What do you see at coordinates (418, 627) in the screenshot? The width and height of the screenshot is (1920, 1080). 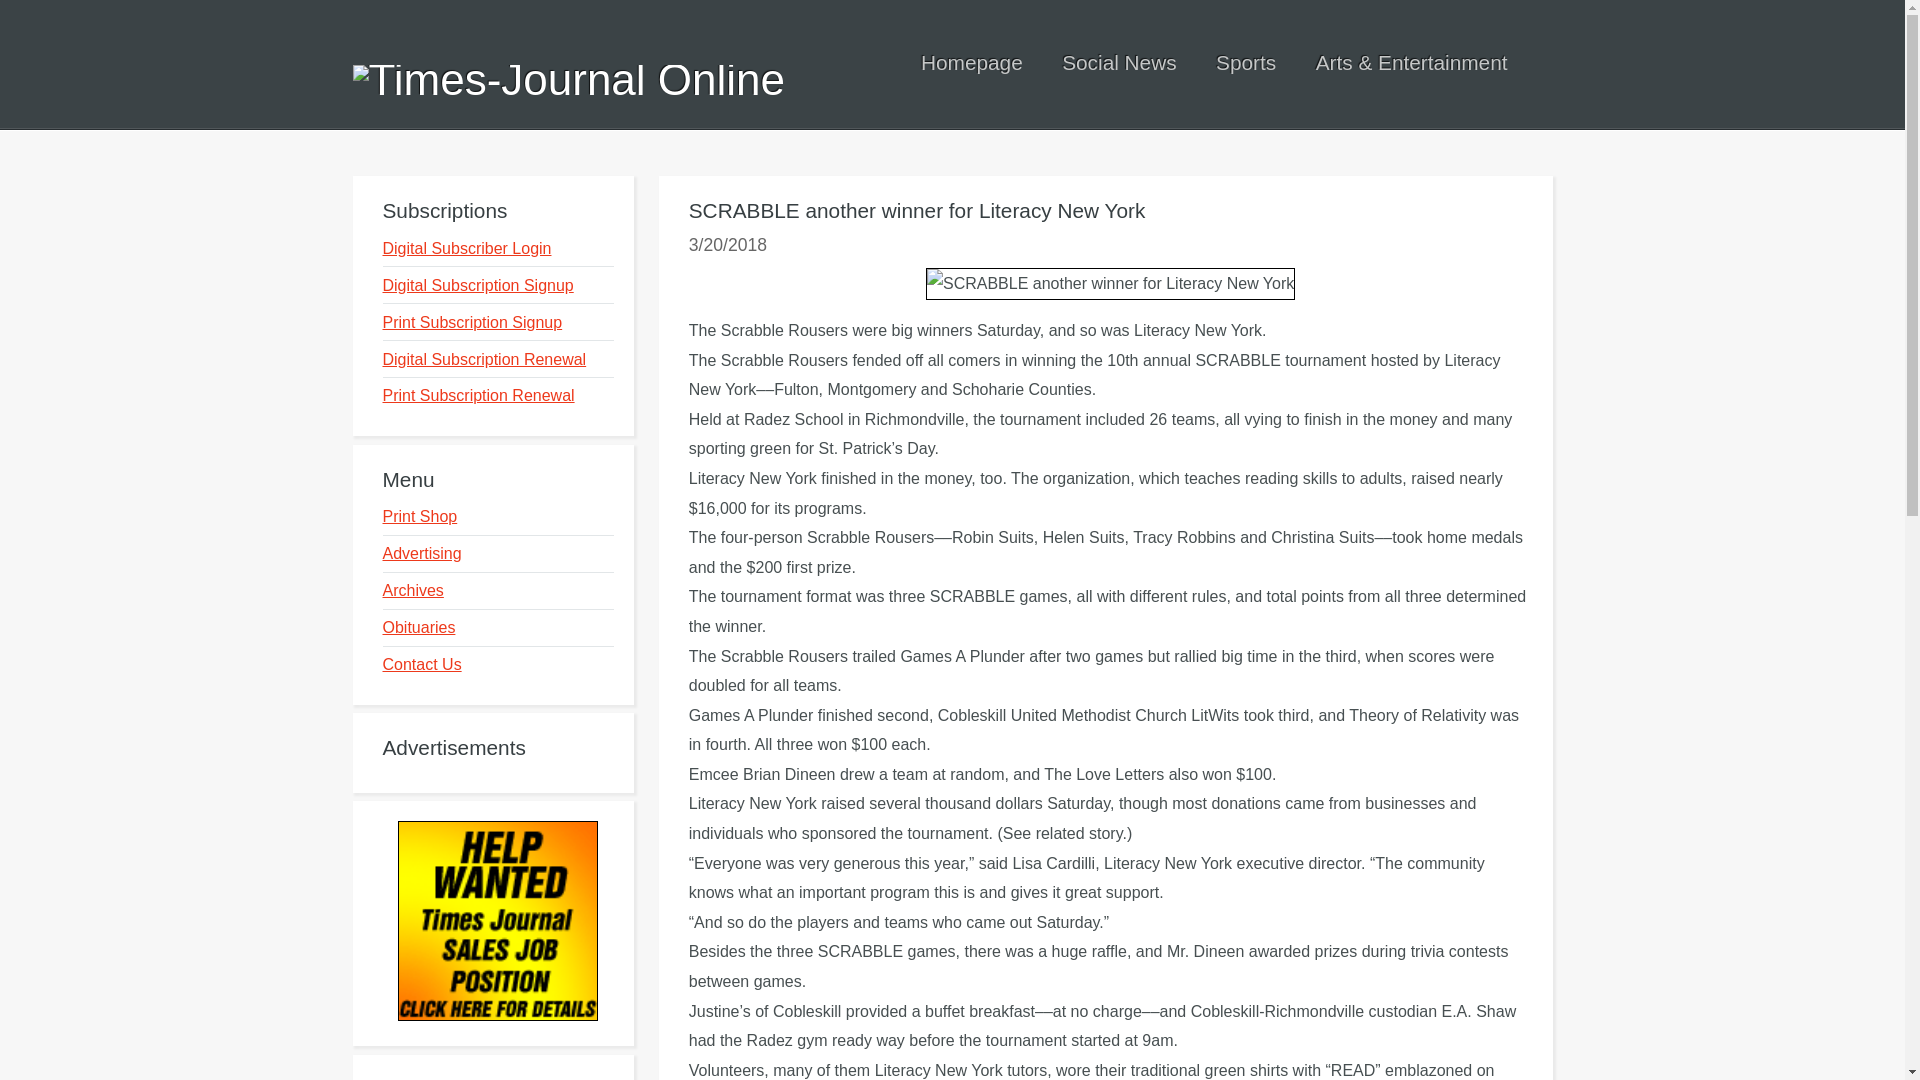 I see `Obituaries` at bounding box center [418, 627].